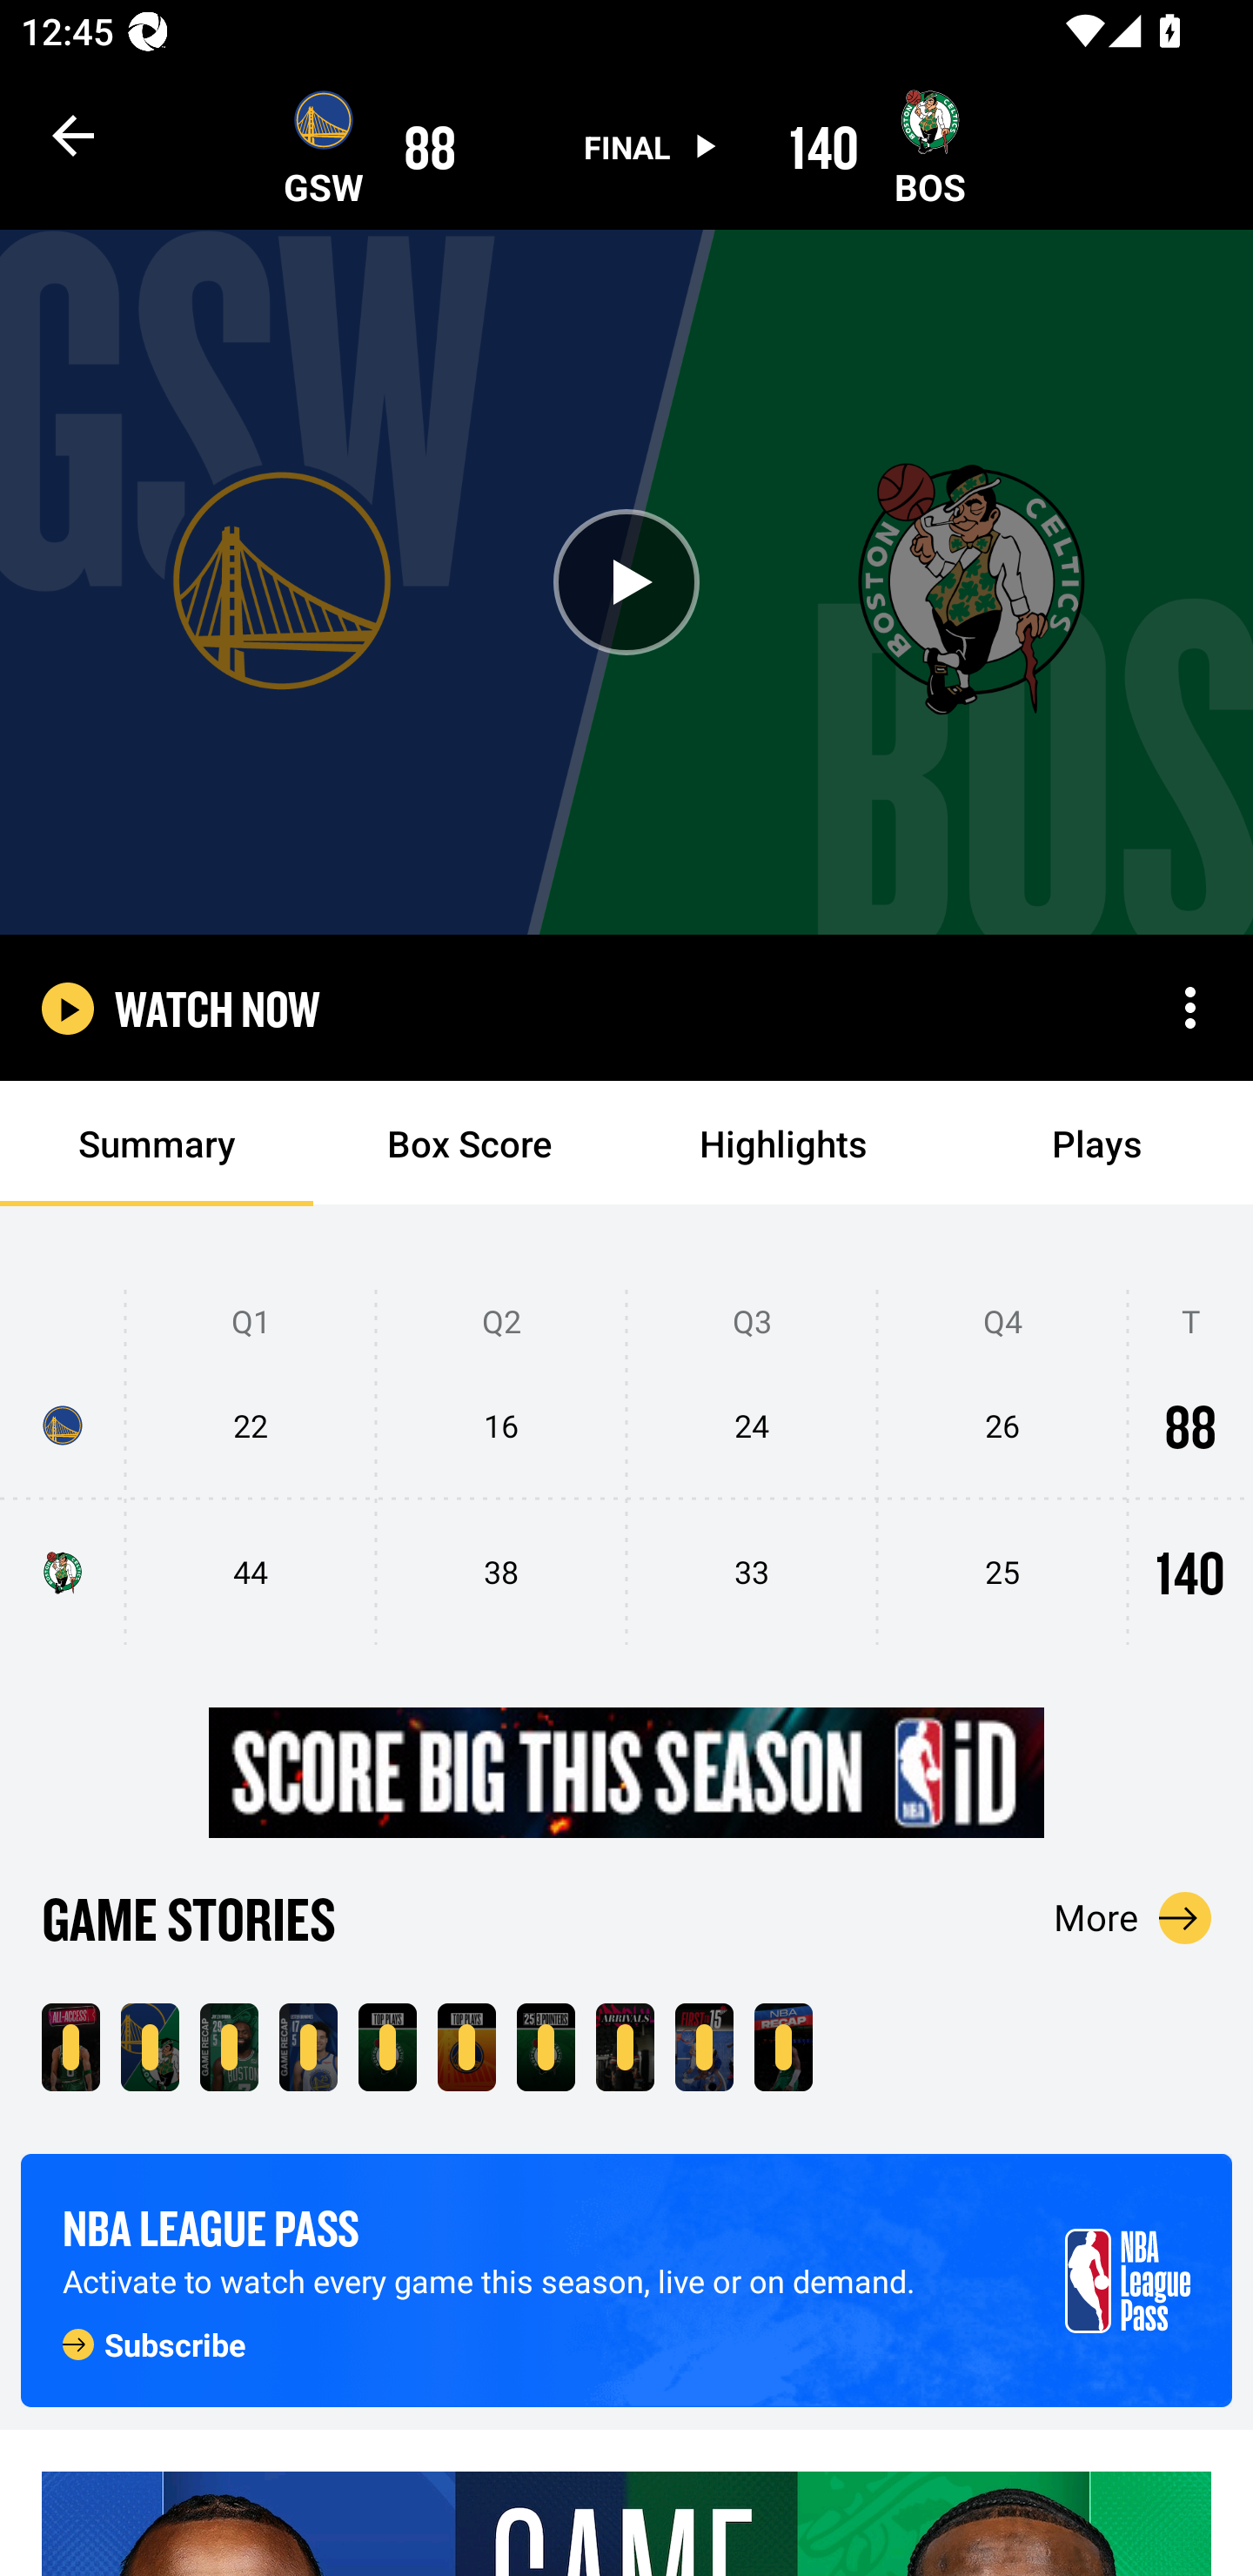 The image size is (1253, 2576). I want to click on Warriors And Celtics Clash At TD Garden 🍀 NEW, so click(70, 2047).